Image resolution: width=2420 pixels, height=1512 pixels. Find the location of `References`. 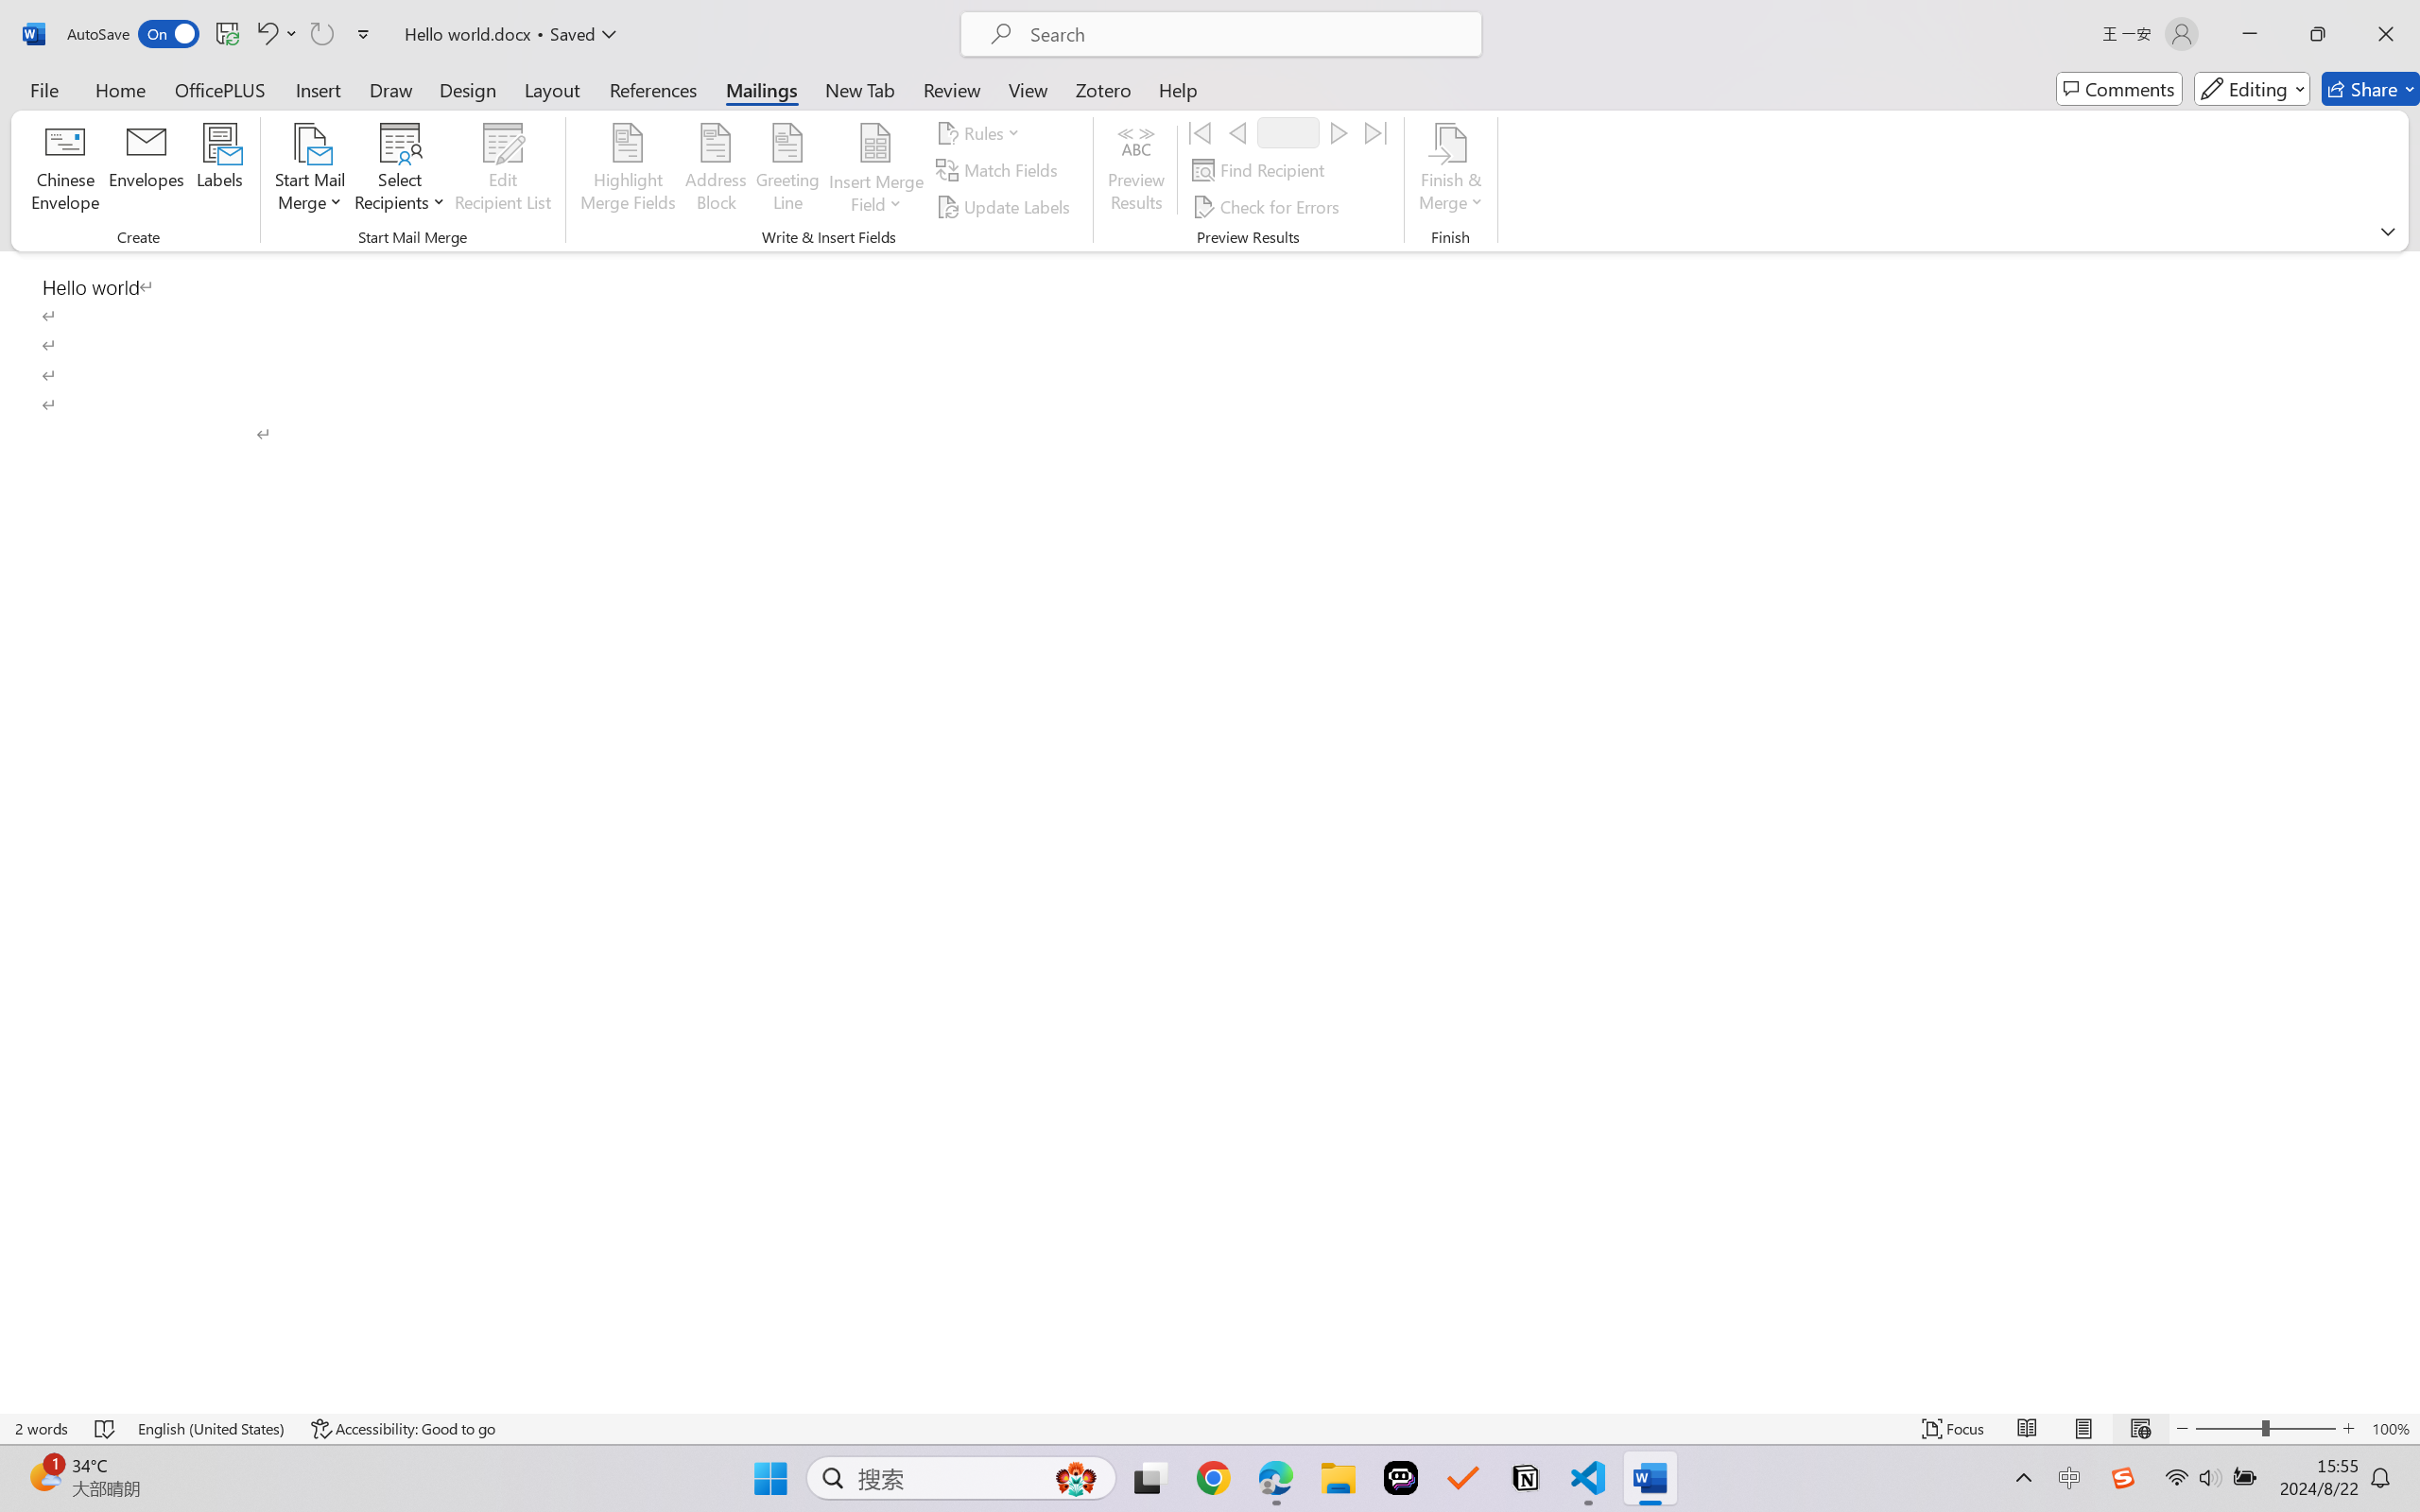

References is located at coordinates (654, 89).